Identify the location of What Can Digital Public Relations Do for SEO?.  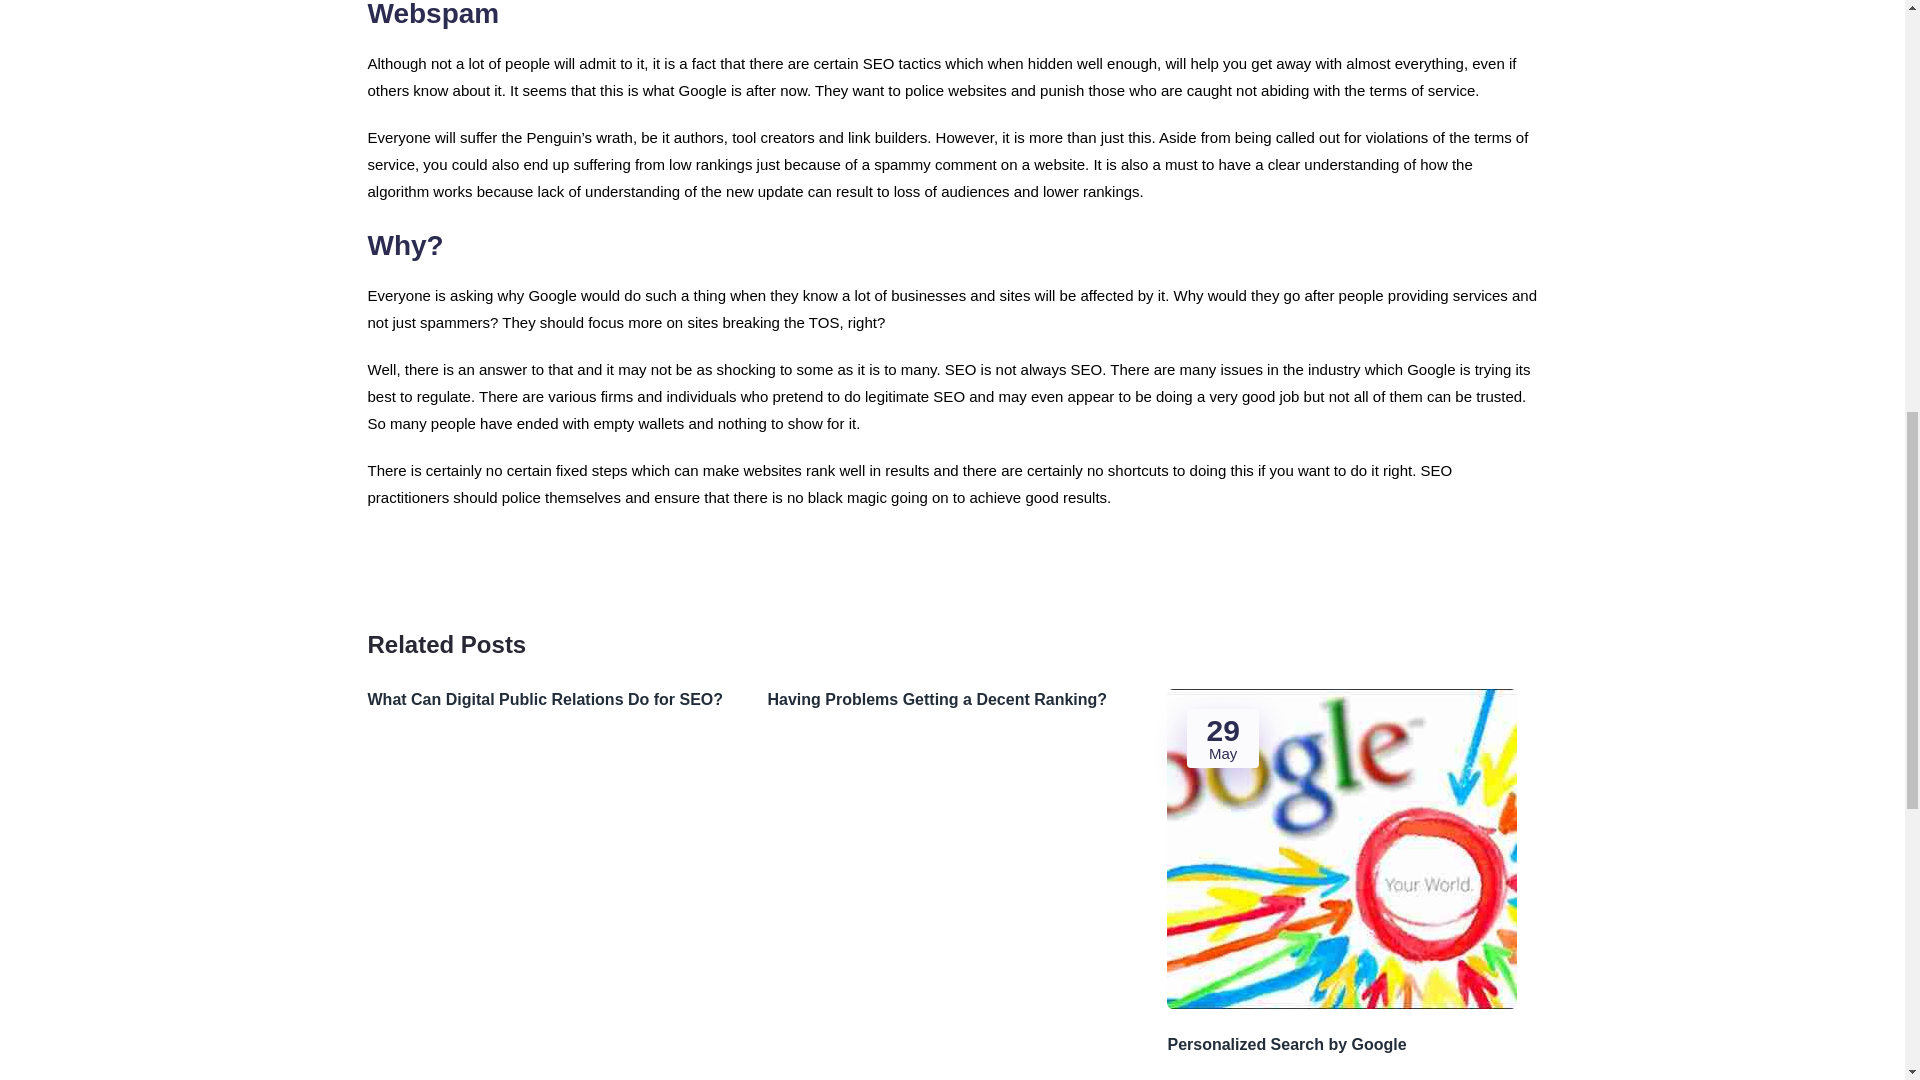
(552, 700).